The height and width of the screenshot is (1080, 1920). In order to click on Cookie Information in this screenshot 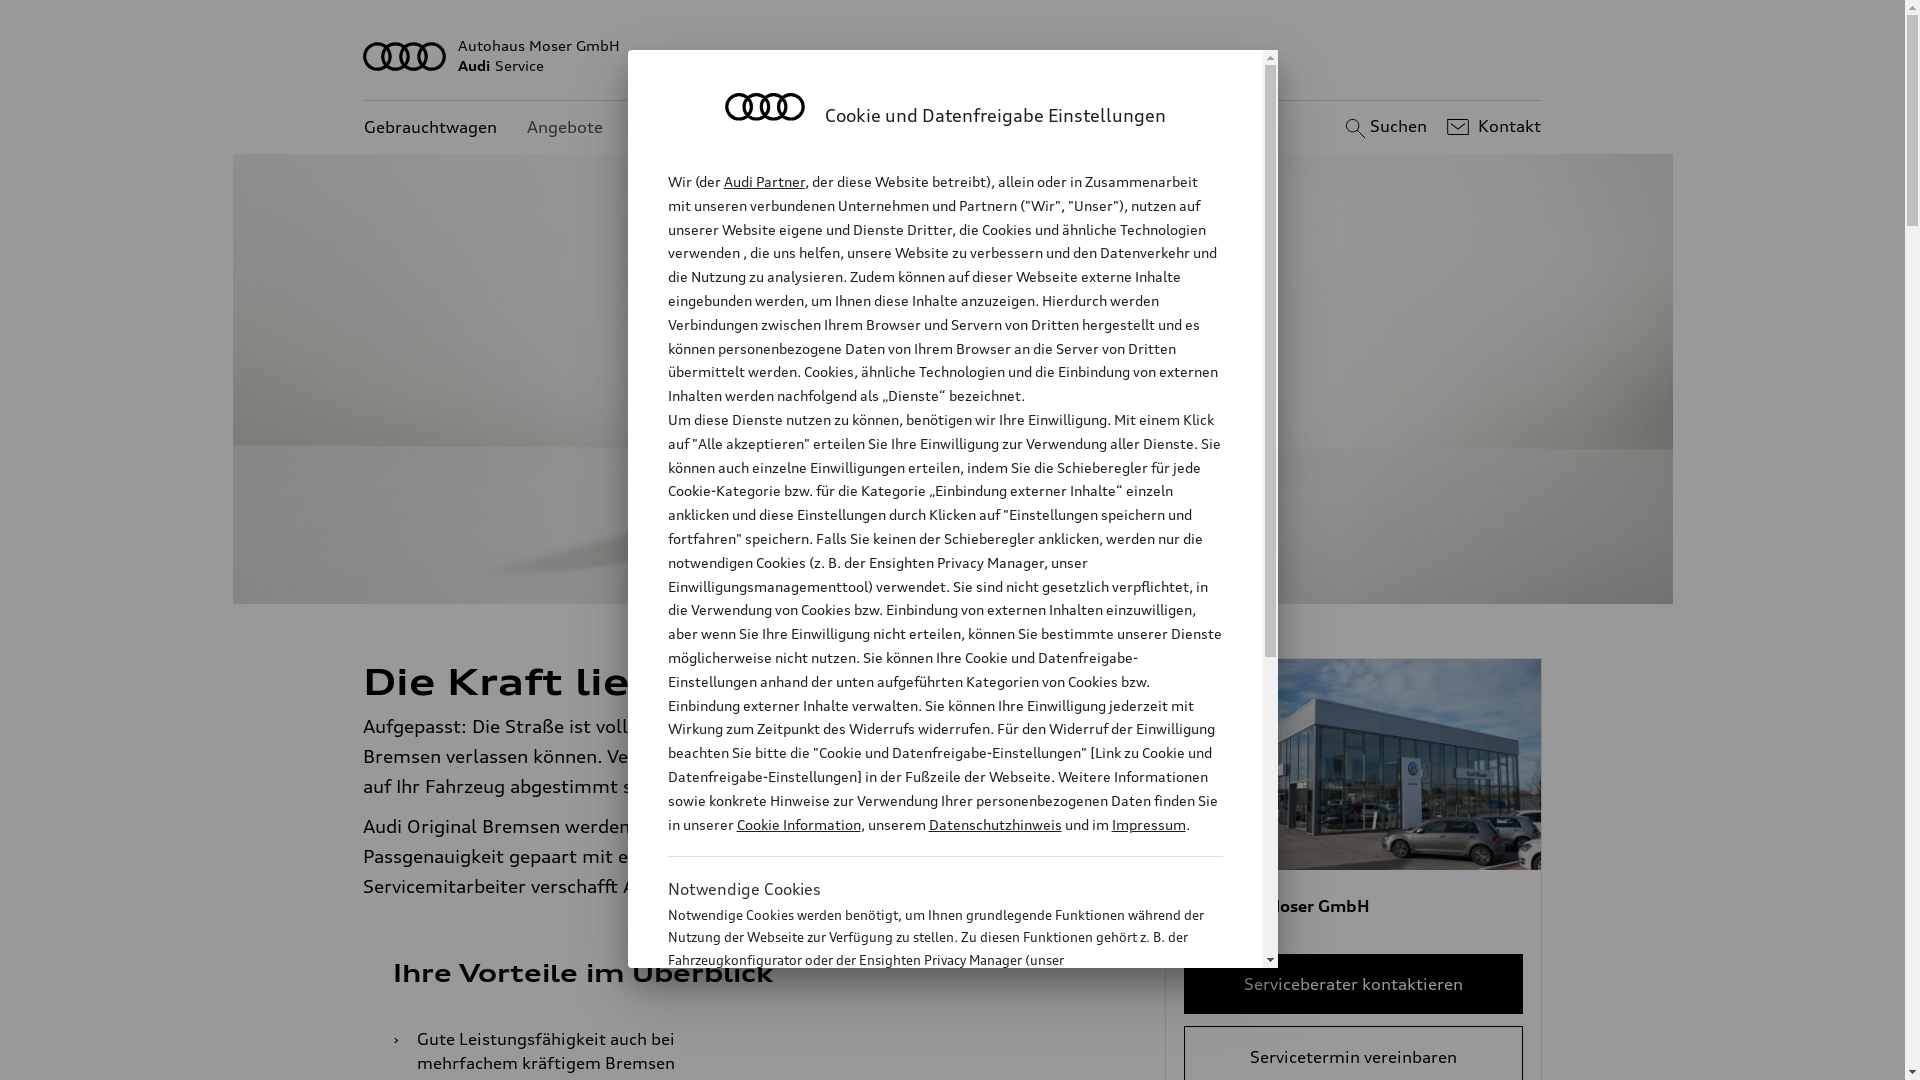, I will do `click(798, 824)`.